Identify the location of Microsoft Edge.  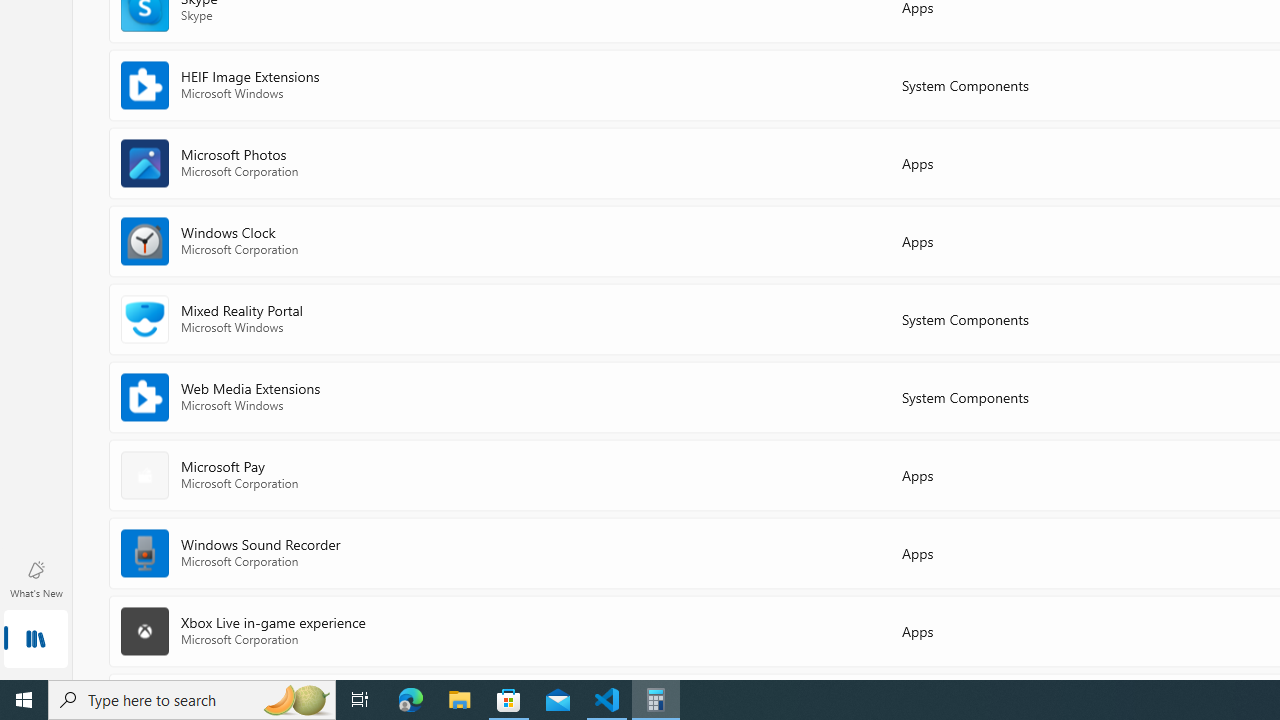
(411, 700).